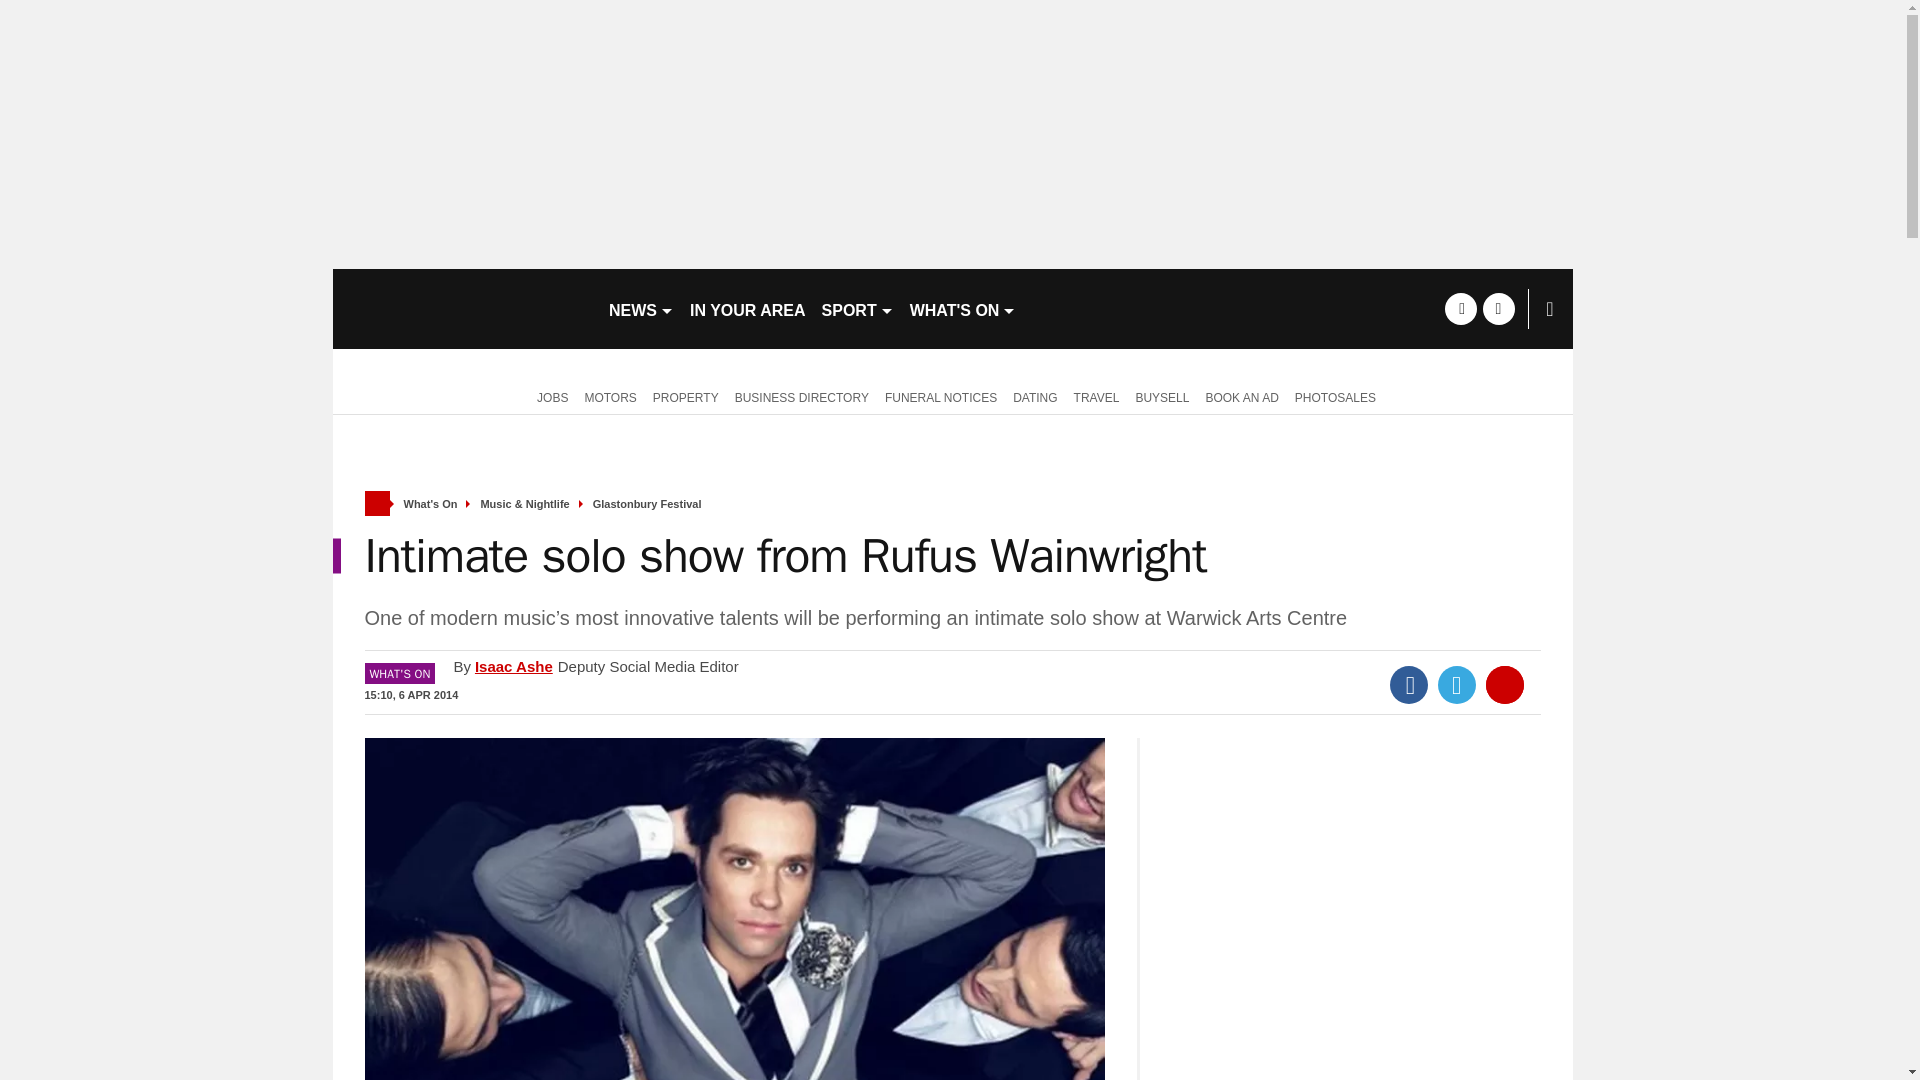 This screenshot has height=1080, width=1920. What do you see at coordinates (748, 308) in the screenshot?
I see `IN YOUR AREA` at bounding box center [748, 308].